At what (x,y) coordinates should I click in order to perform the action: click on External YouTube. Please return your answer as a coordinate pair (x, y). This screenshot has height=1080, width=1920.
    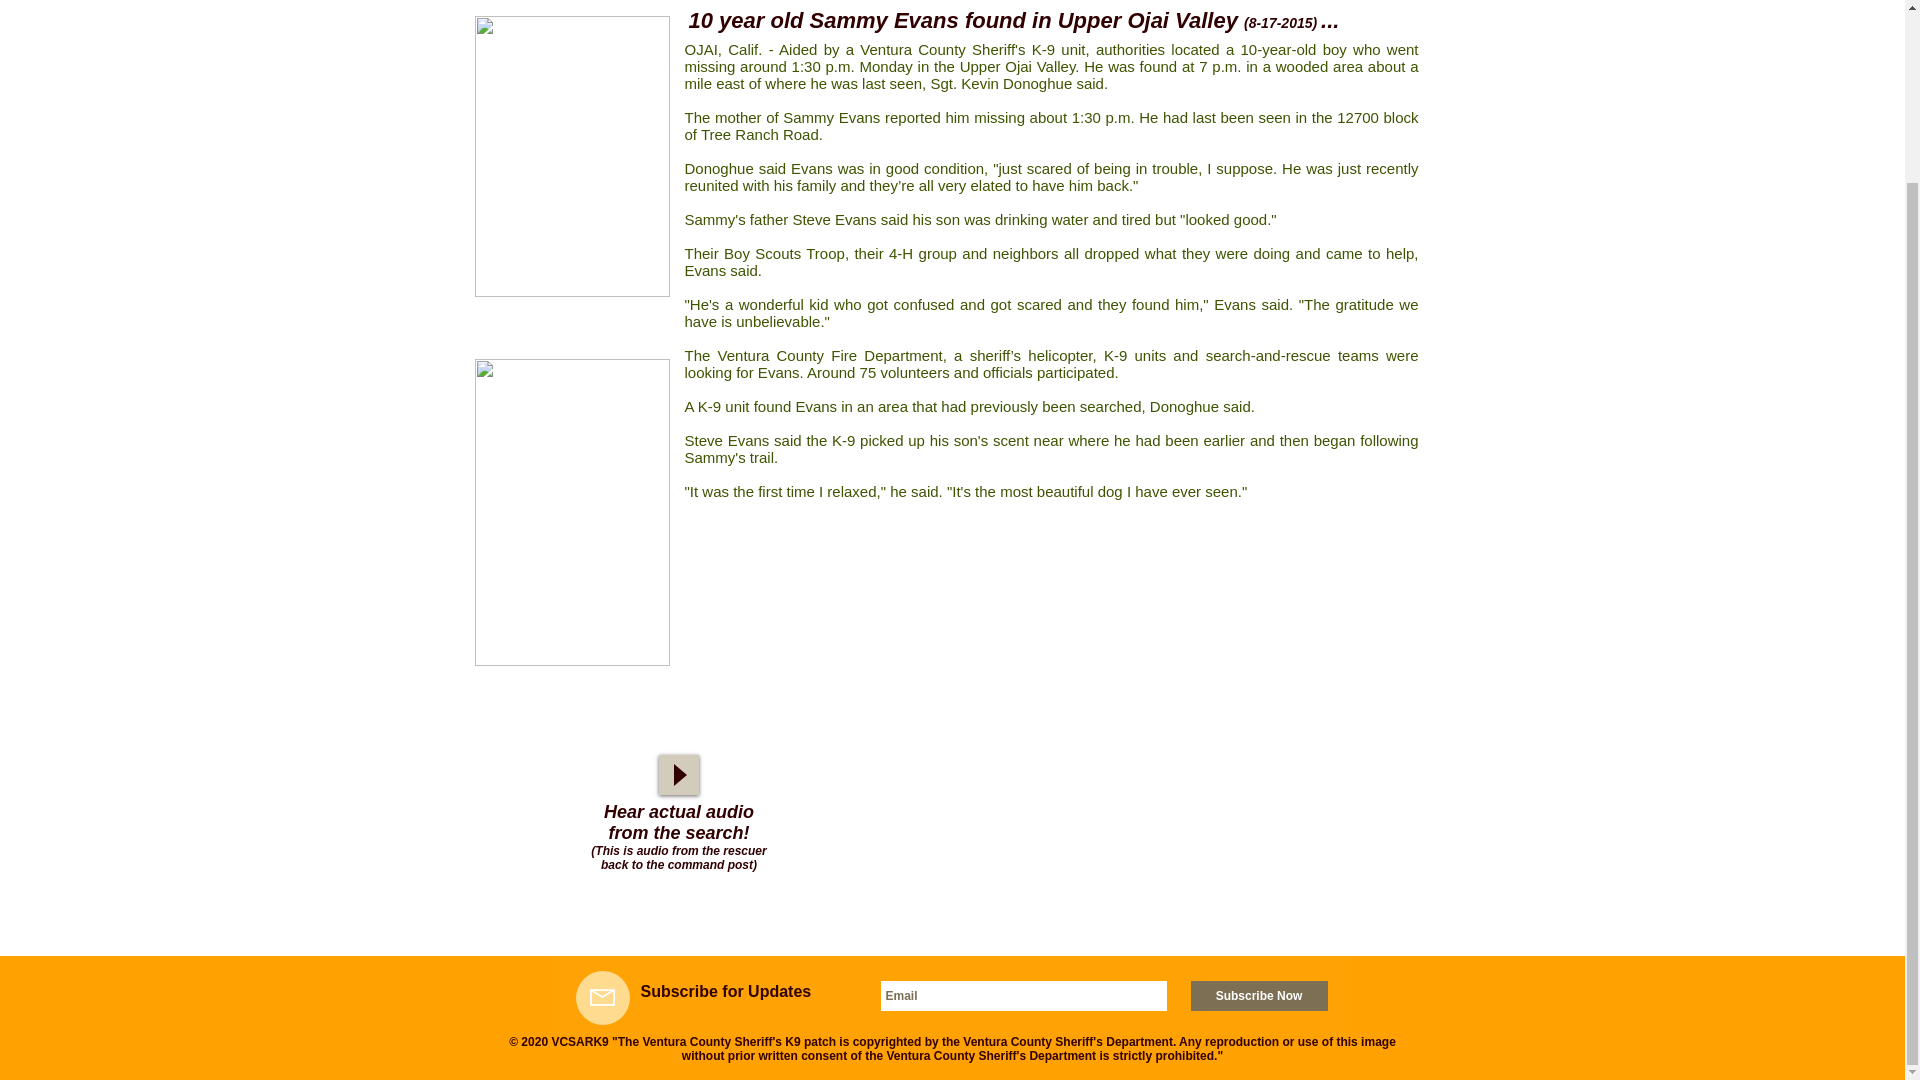
    Looking at the image, I should click on (1065, 820).